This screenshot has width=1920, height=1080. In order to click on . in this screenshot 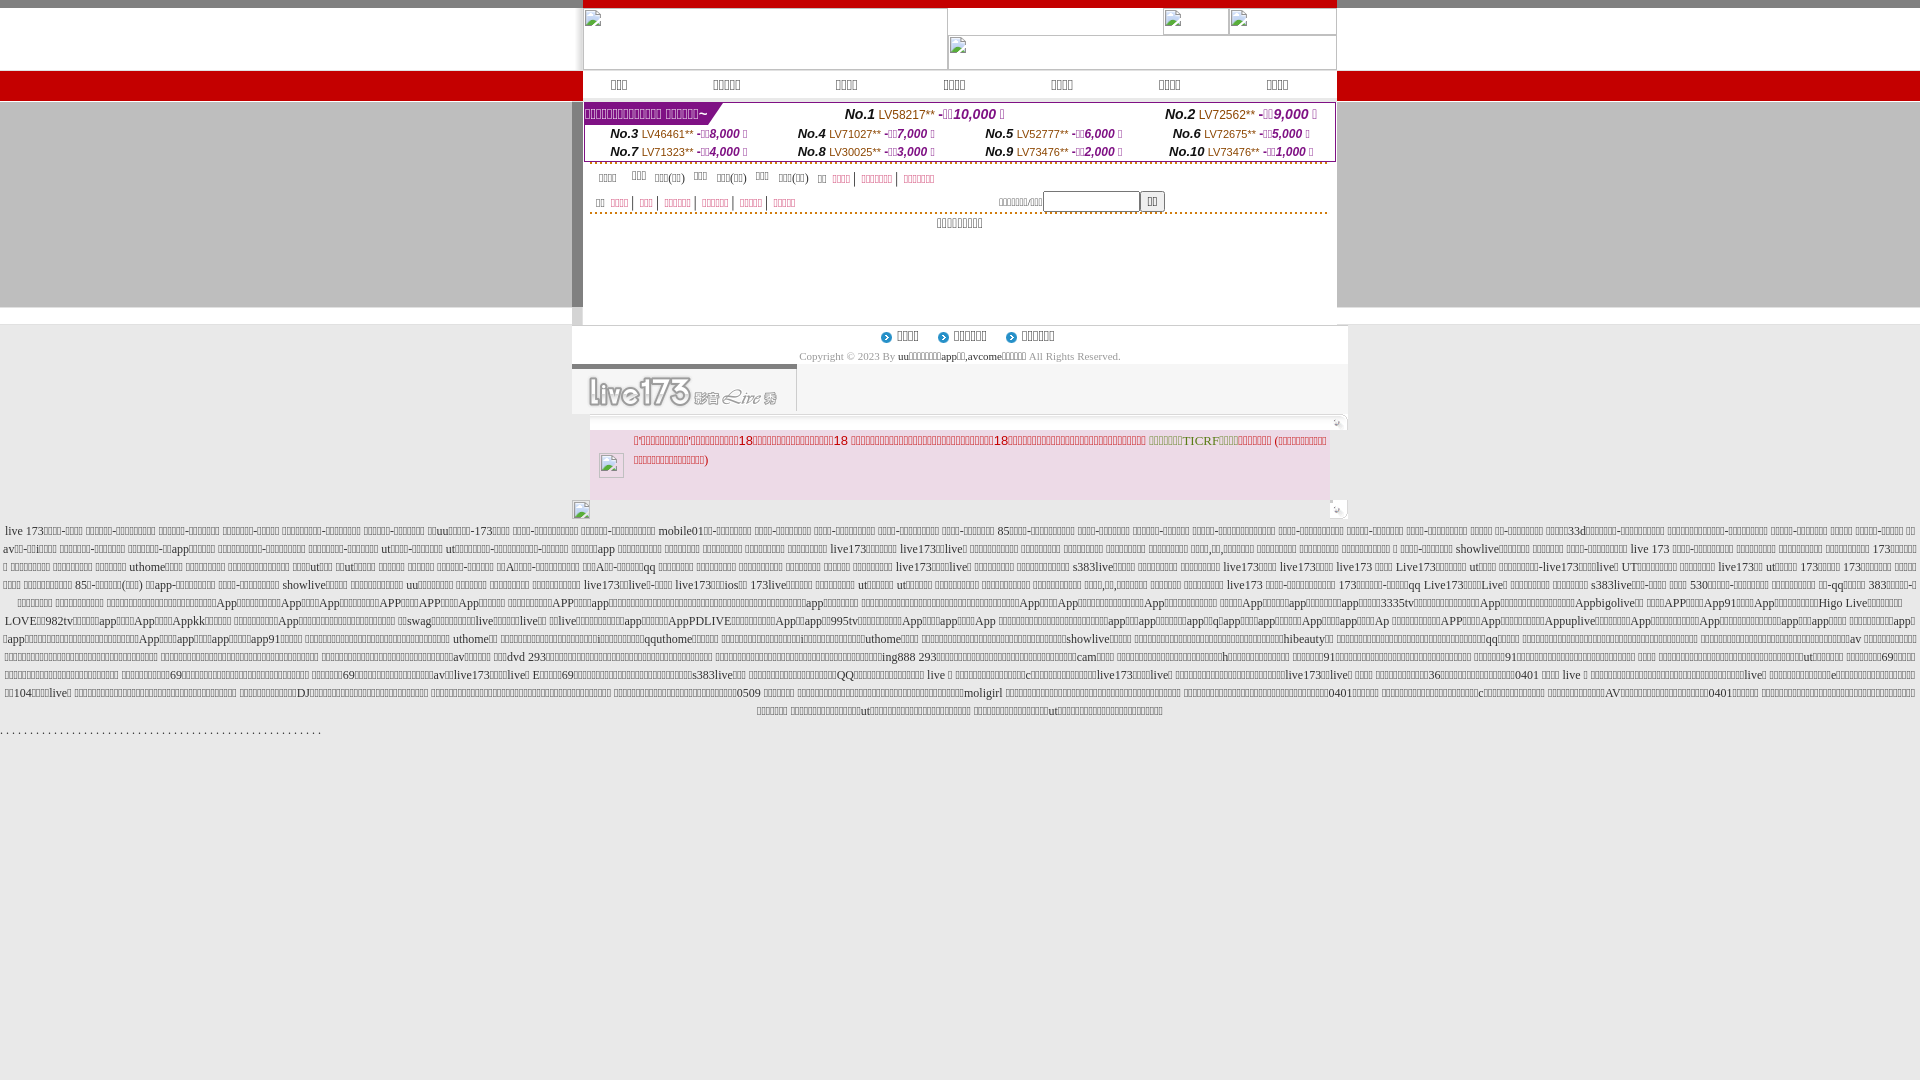, I will do `click(320, 730)`.